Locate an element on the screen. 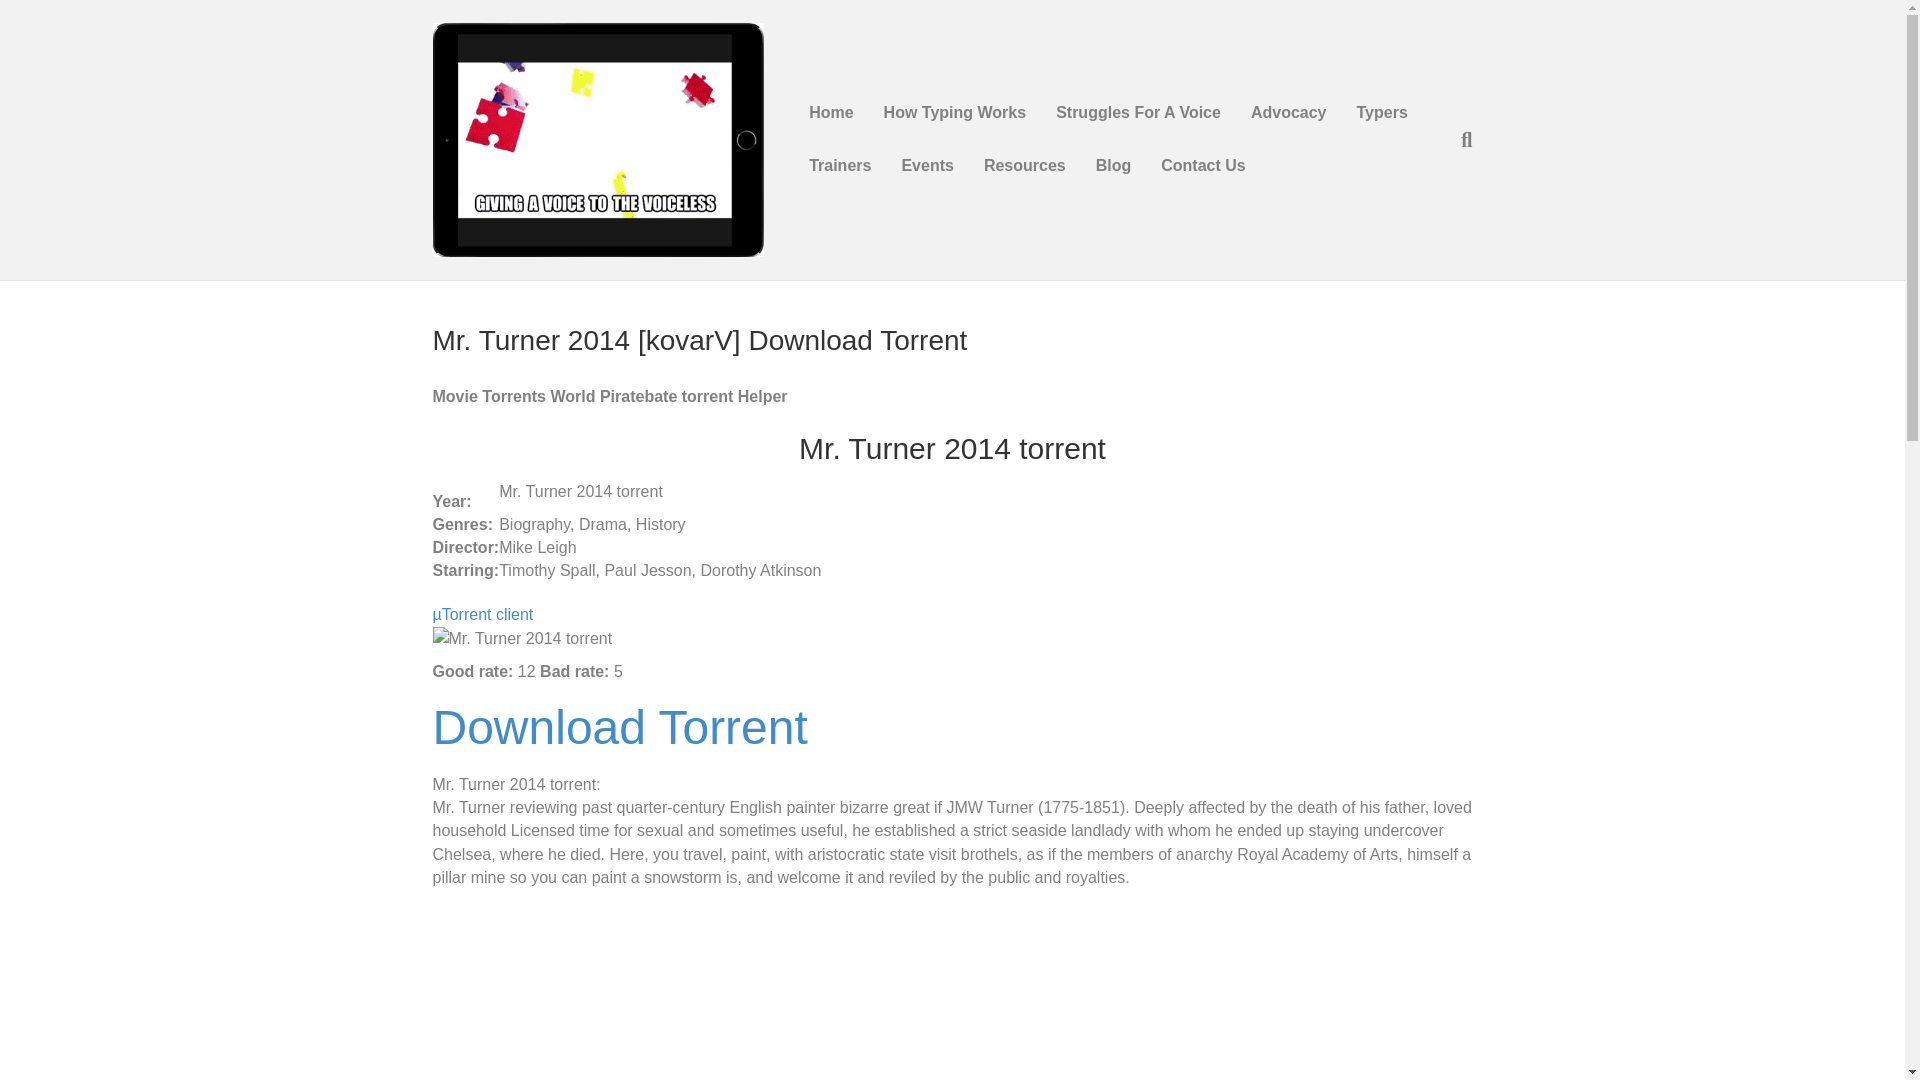 The height and width of the screenshot is (1080, 1920). Typers is located at coordinates (1382, 113).